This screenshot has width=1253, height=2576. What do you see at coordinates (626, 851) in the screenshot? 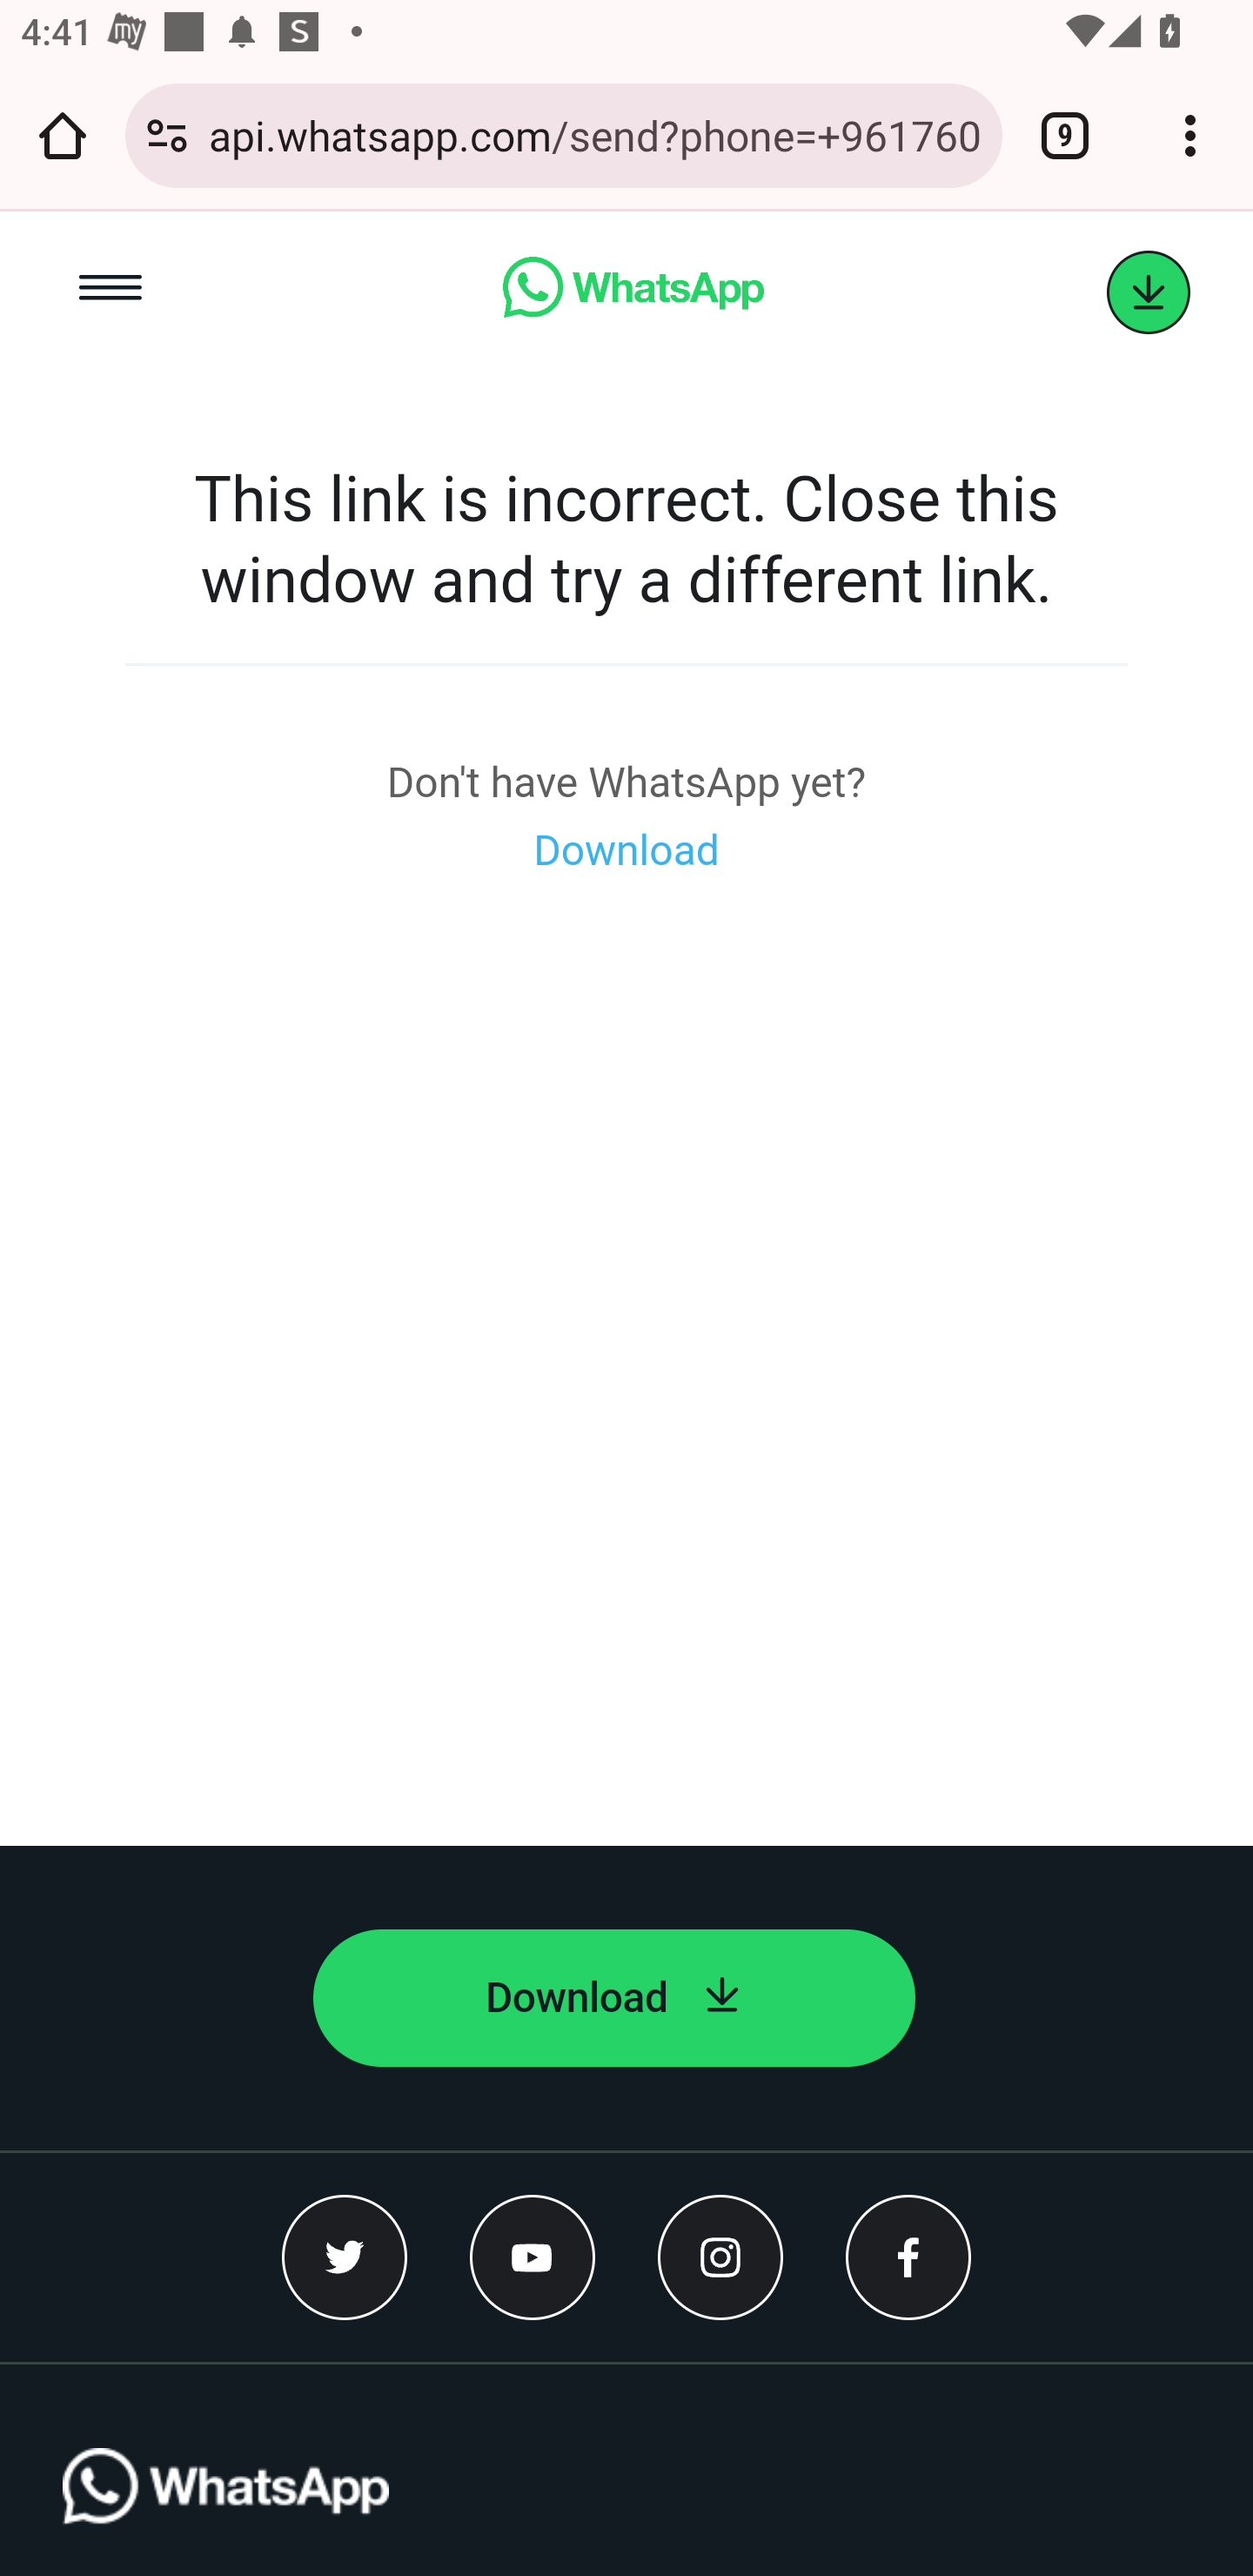
I see `Download Download Download` at bounding box center [626, 851].